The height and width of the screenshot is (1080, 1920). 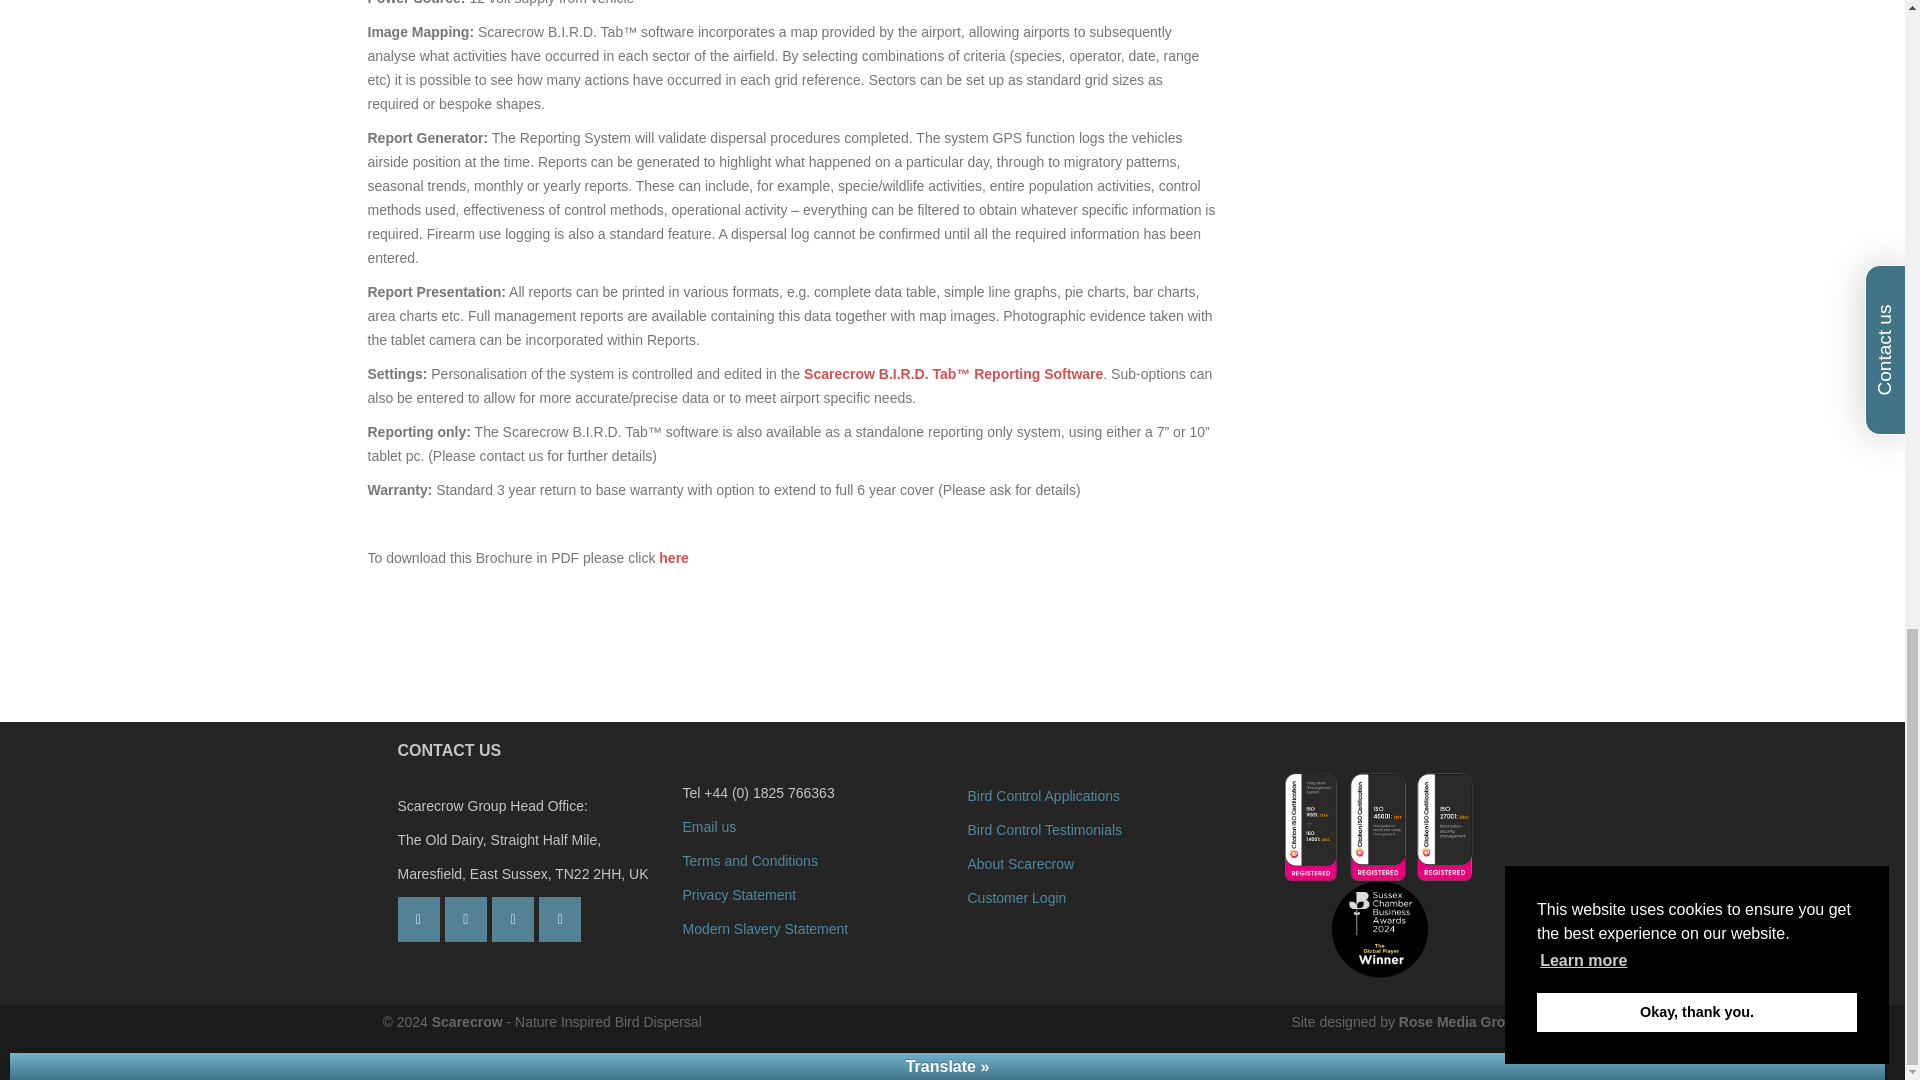 What do you see at coordinates (418, 919) in the screenshot?
I see `Scarecrow Bird Control on Linkedin` at bounding box center [418, 919].